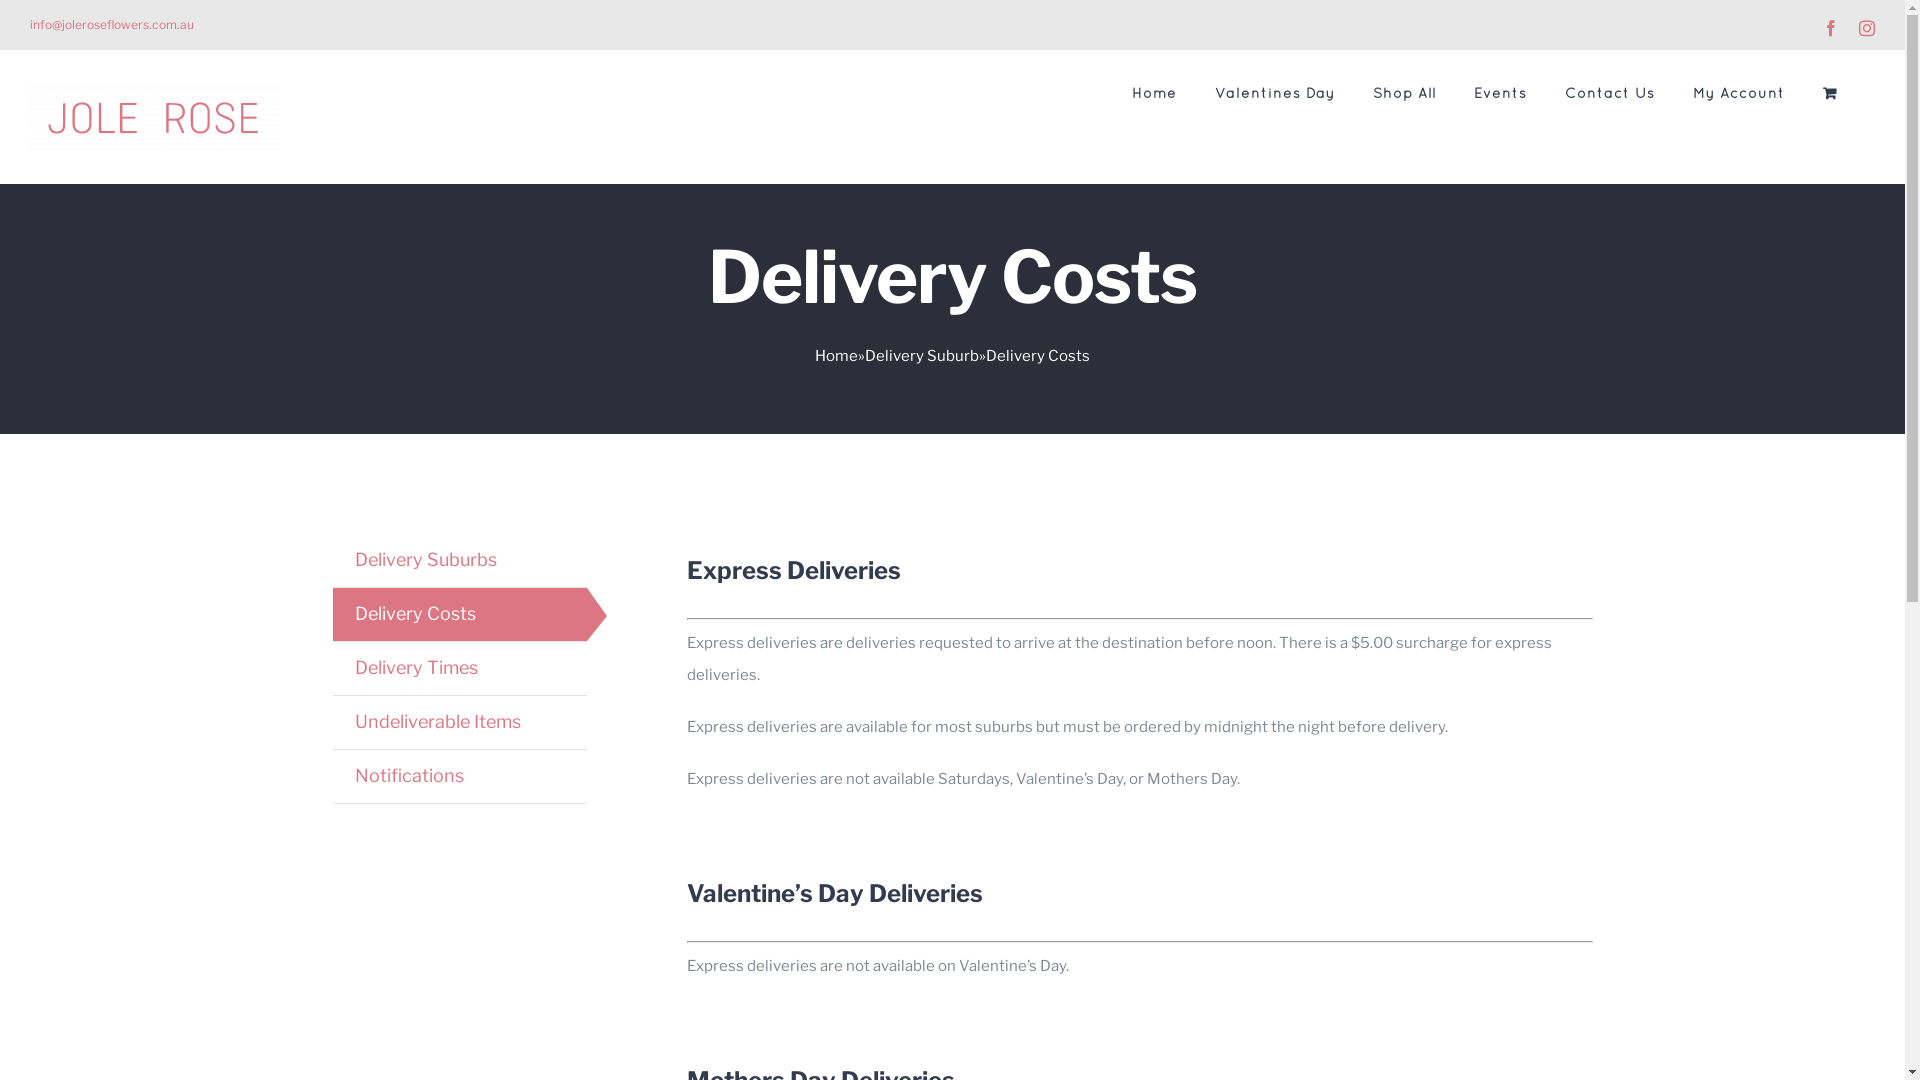  I want to click on Delivery Times, so click(416, 668).